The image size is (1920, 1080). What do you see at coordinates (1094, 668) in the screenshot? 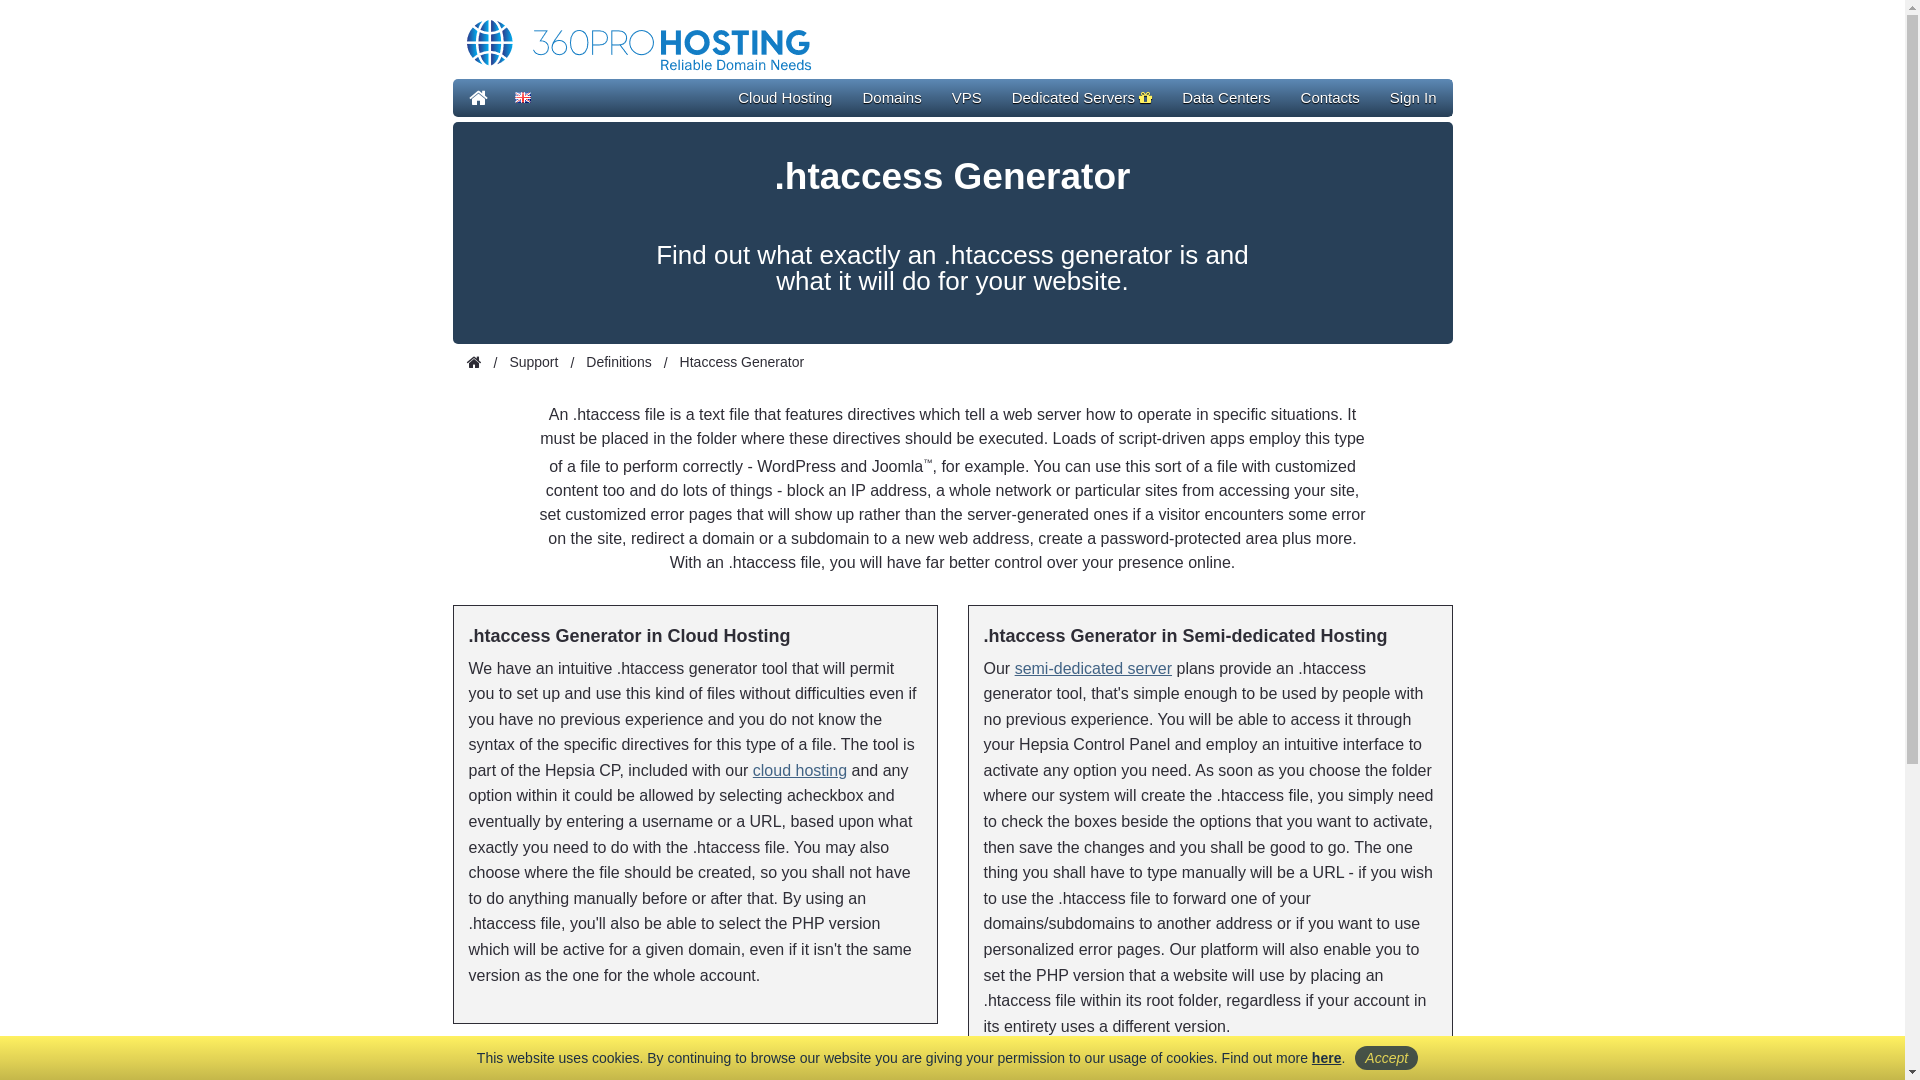
I see `semi-dedicated server` at bounding box center [1094, 668].